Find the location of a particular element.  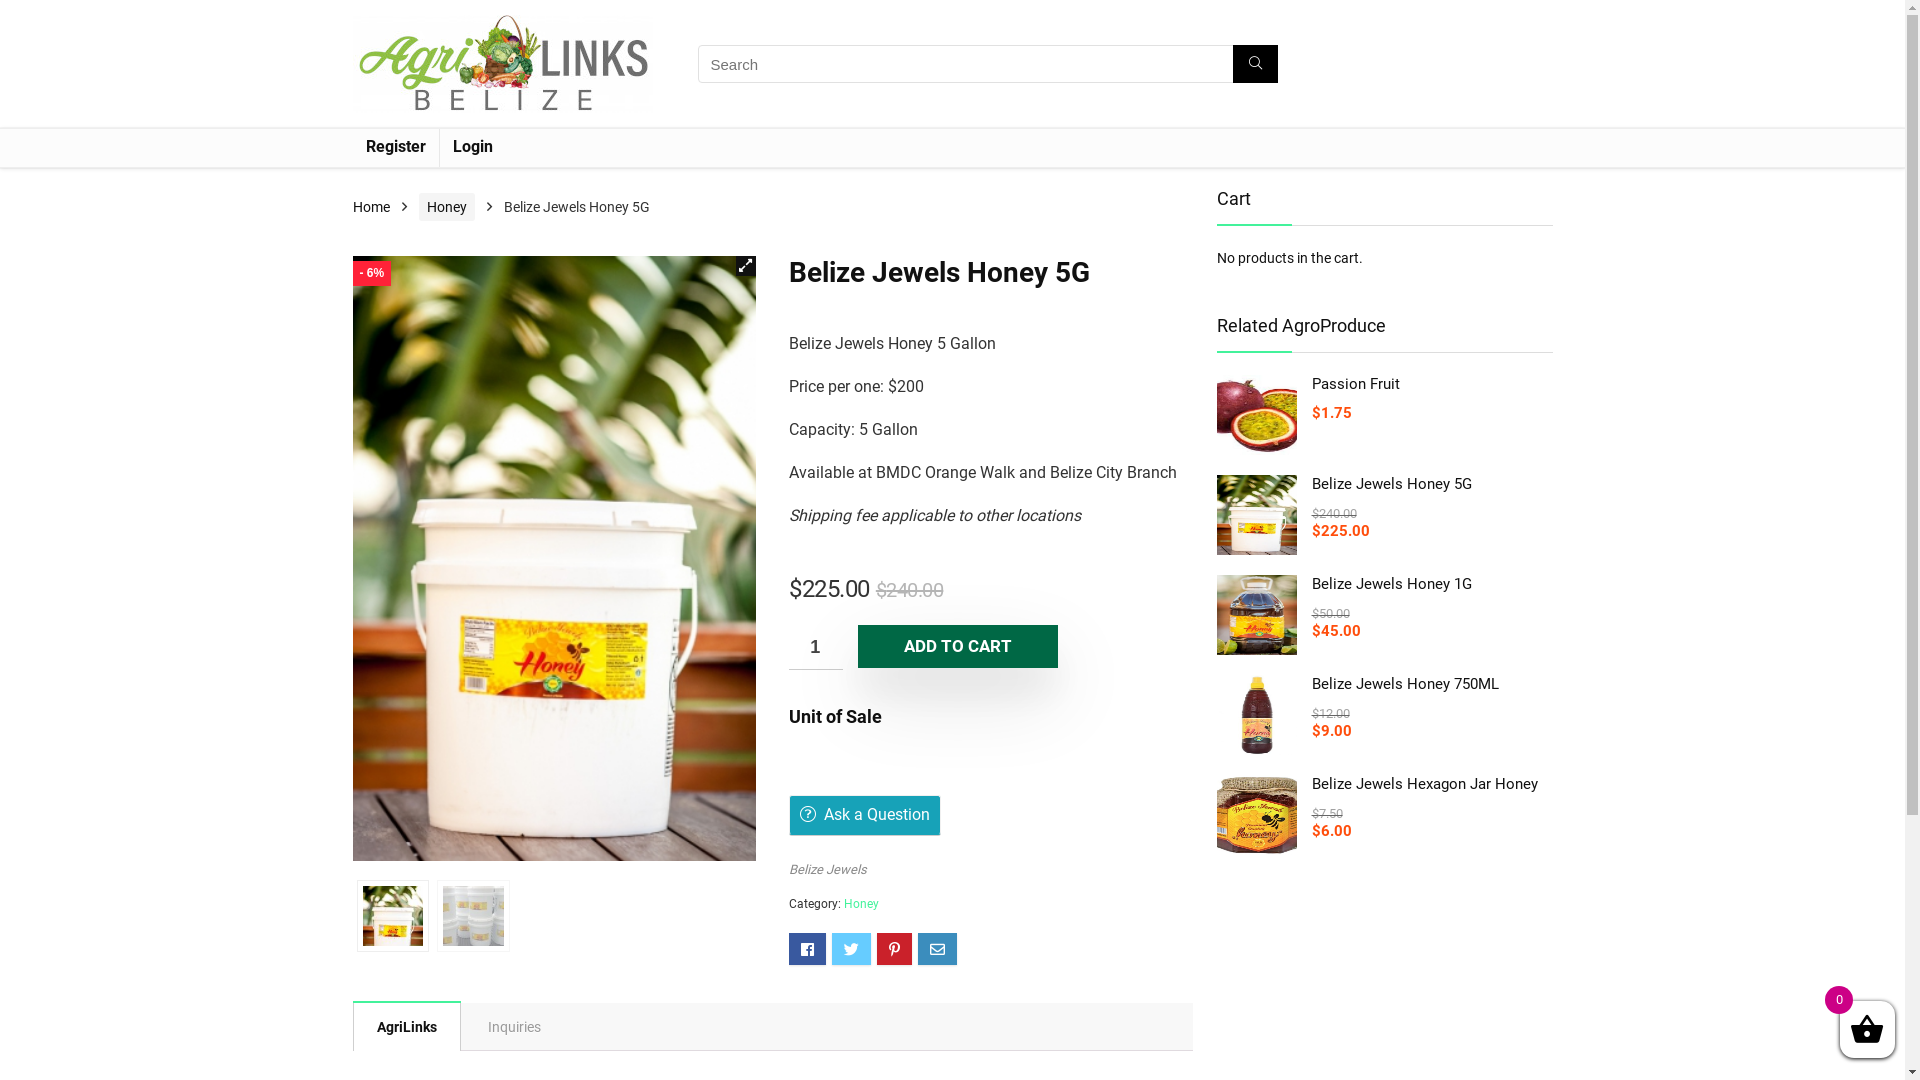

AgriLinks is located at coordinates (406, 1027).